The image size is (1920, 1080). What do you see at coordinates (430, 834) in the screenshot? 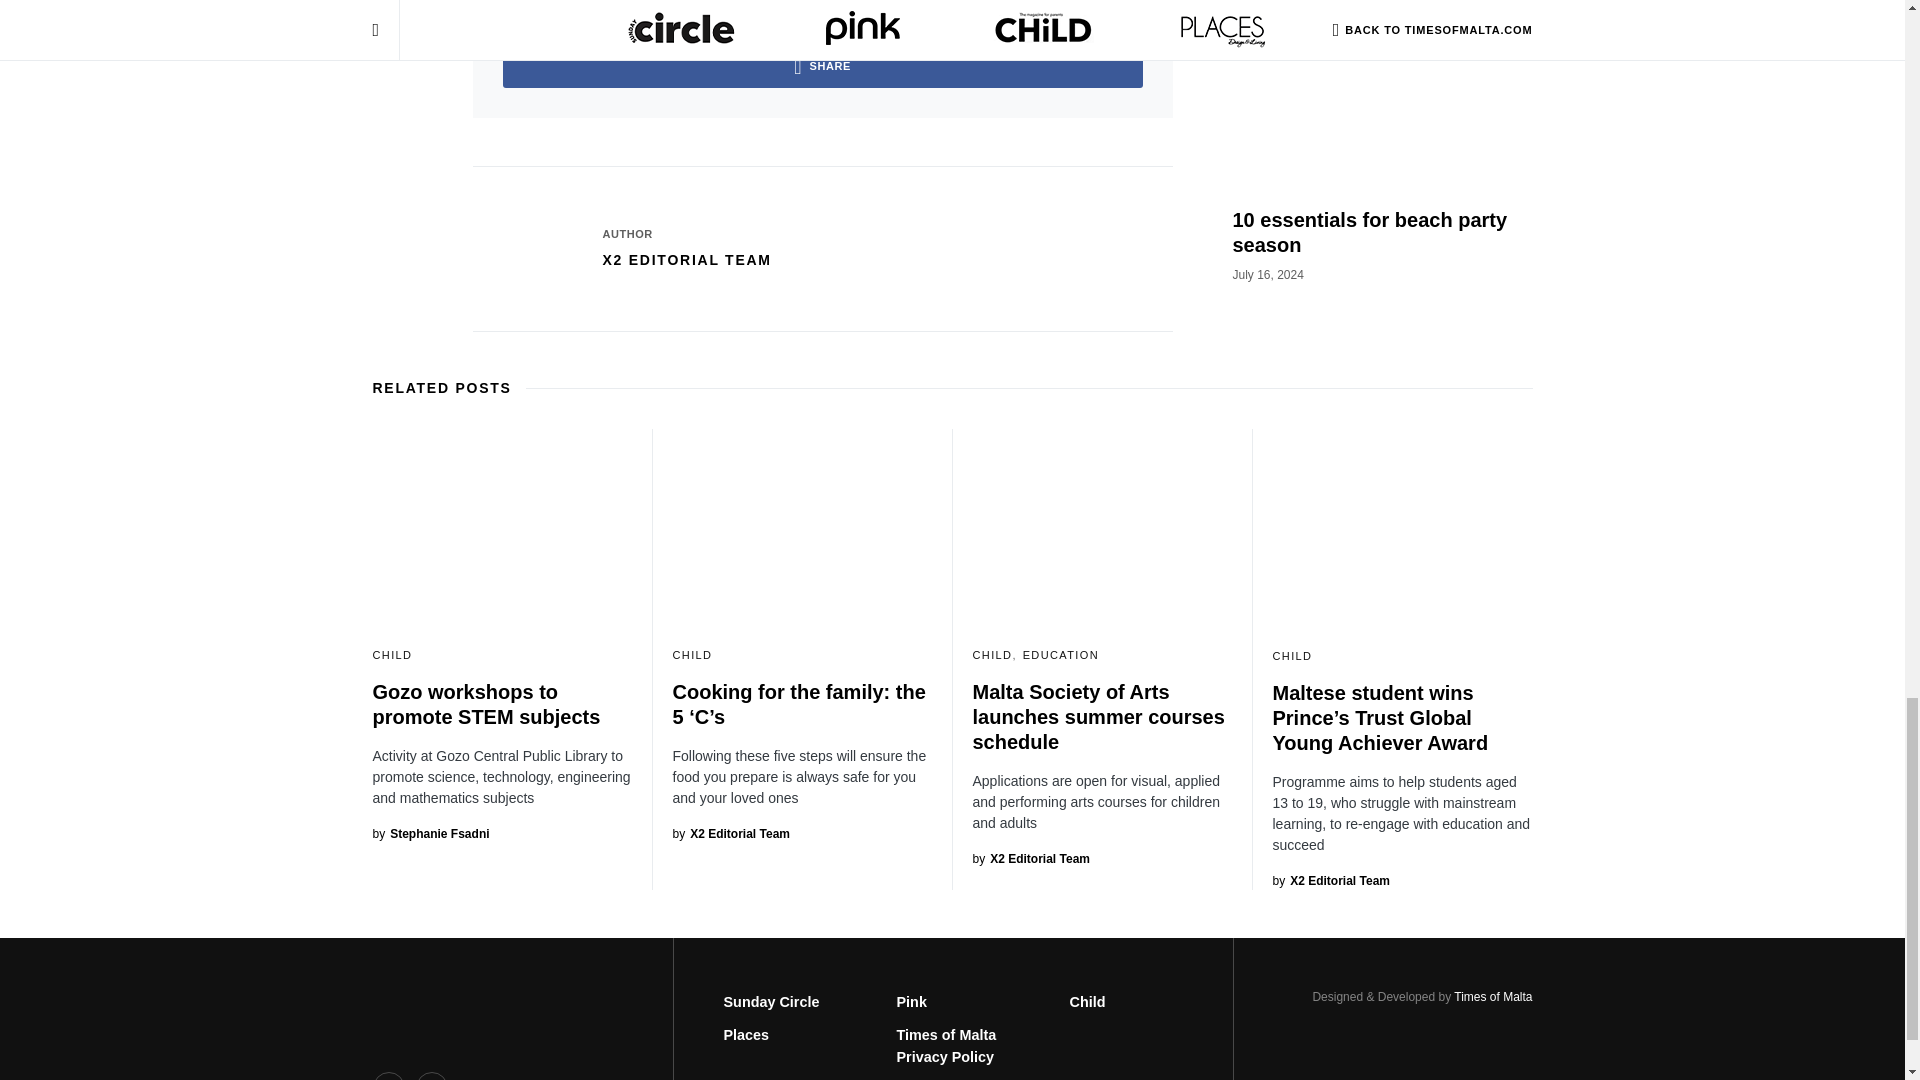
I see `View all posts by Stephanie Fsadni` at bounding box center [430, 834].